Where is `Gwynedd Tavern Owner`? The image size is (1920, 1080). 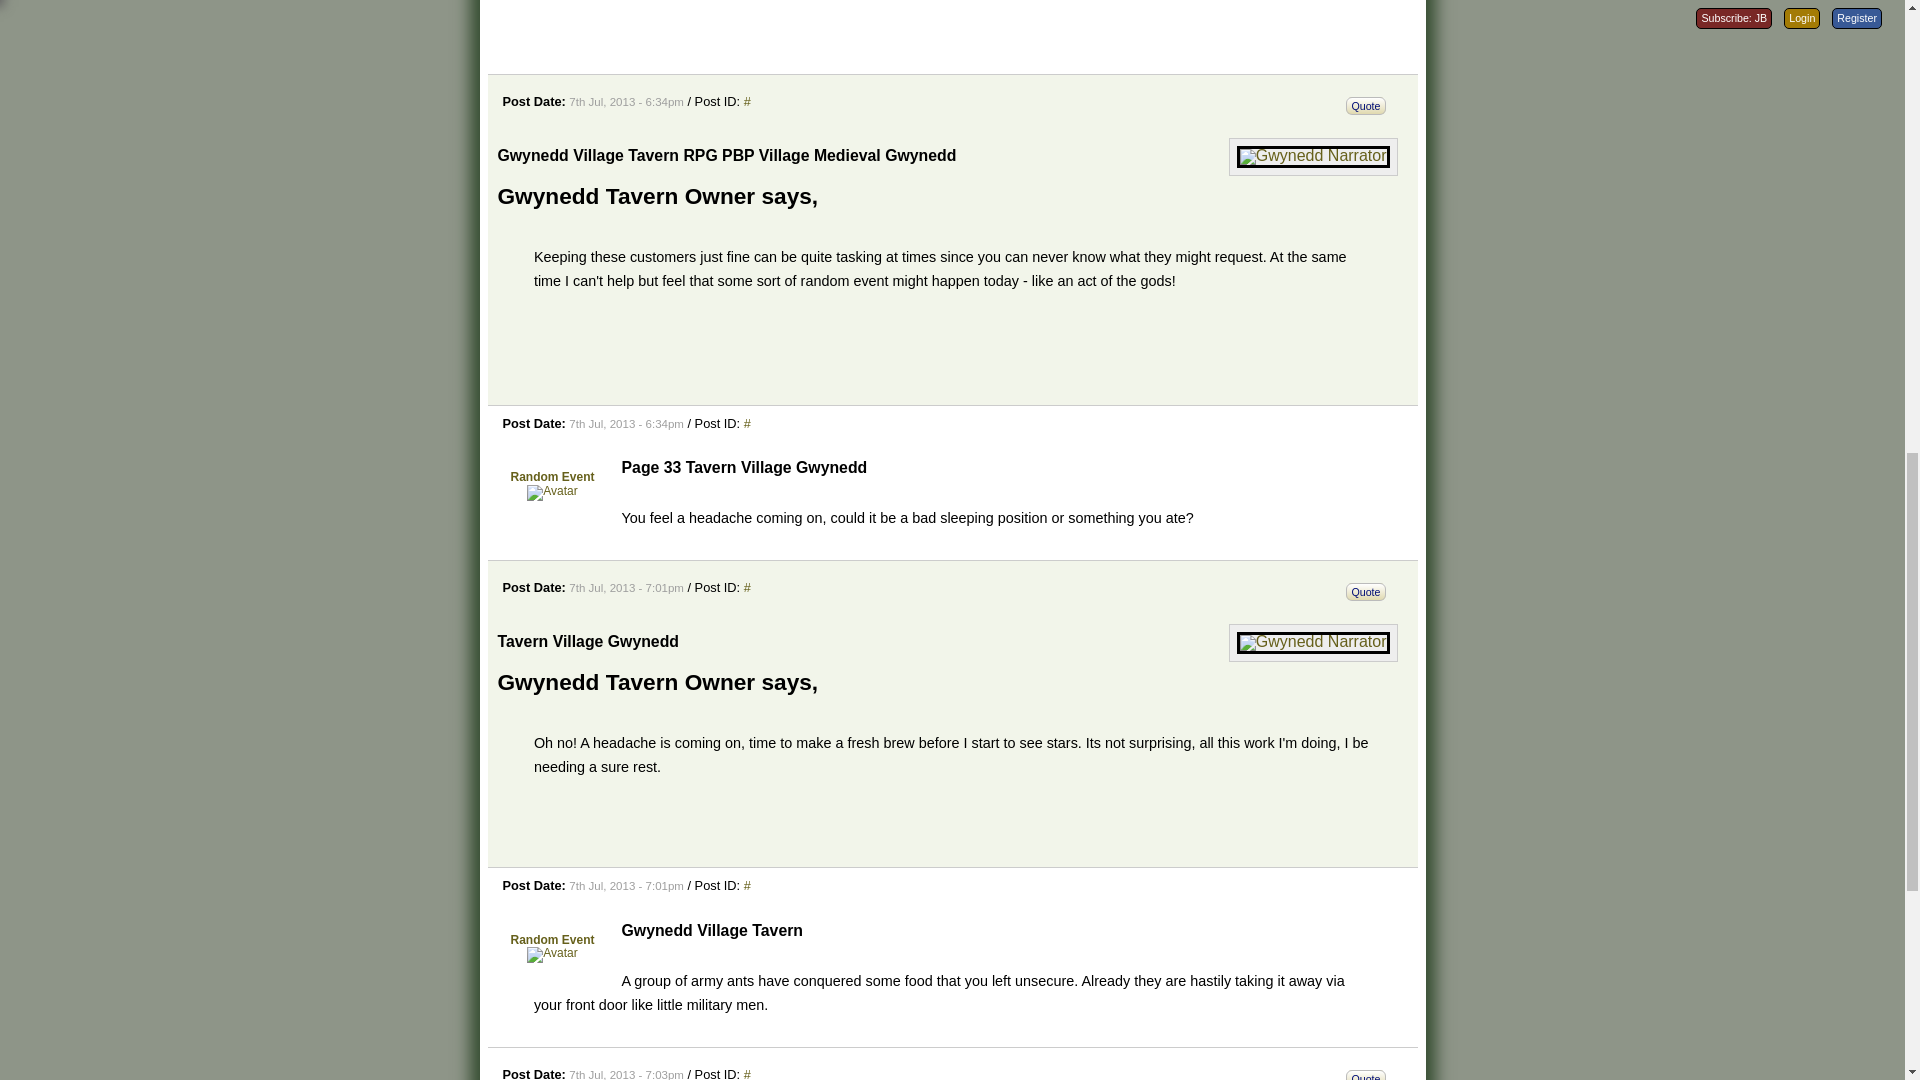
Gwynedd Tavern Owner is located at coordinates (1313, 156).